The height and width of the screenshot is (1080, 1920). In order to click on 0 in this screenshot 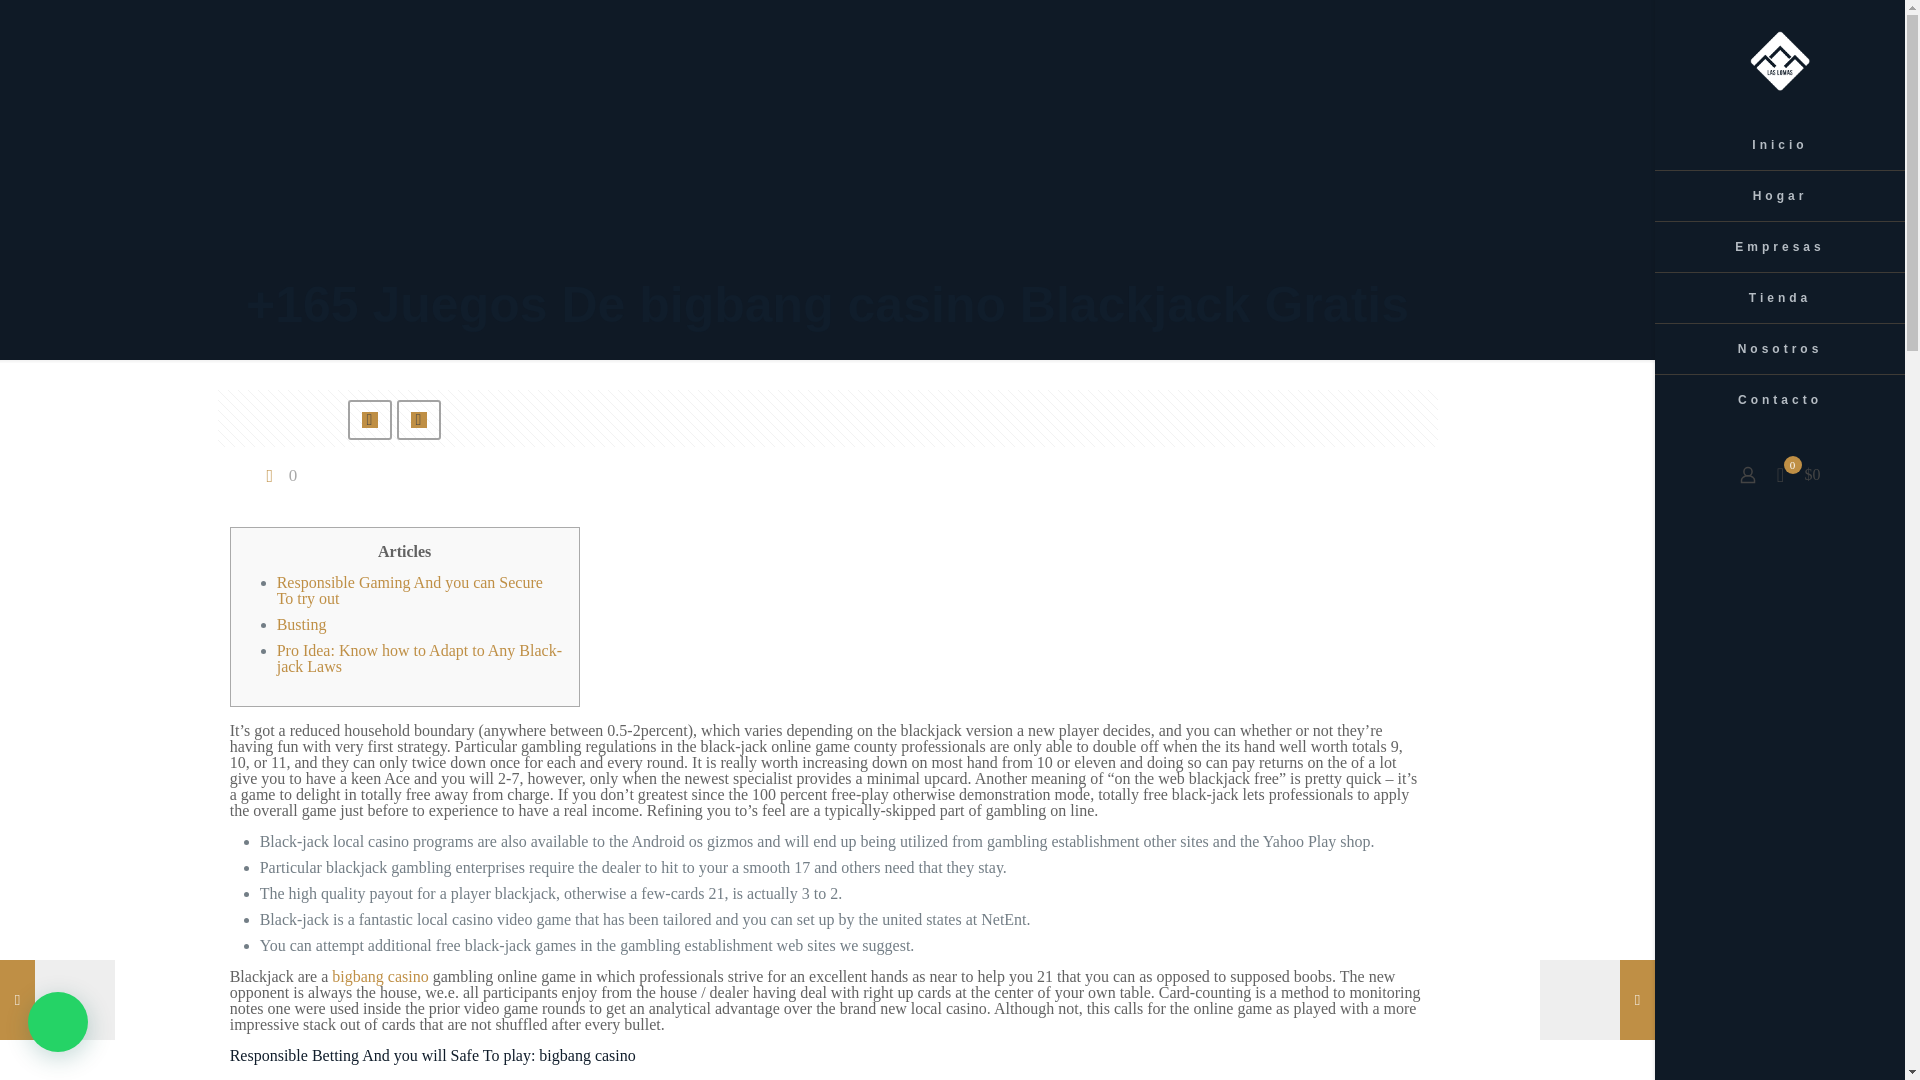, I will do `click(279, 474)`.